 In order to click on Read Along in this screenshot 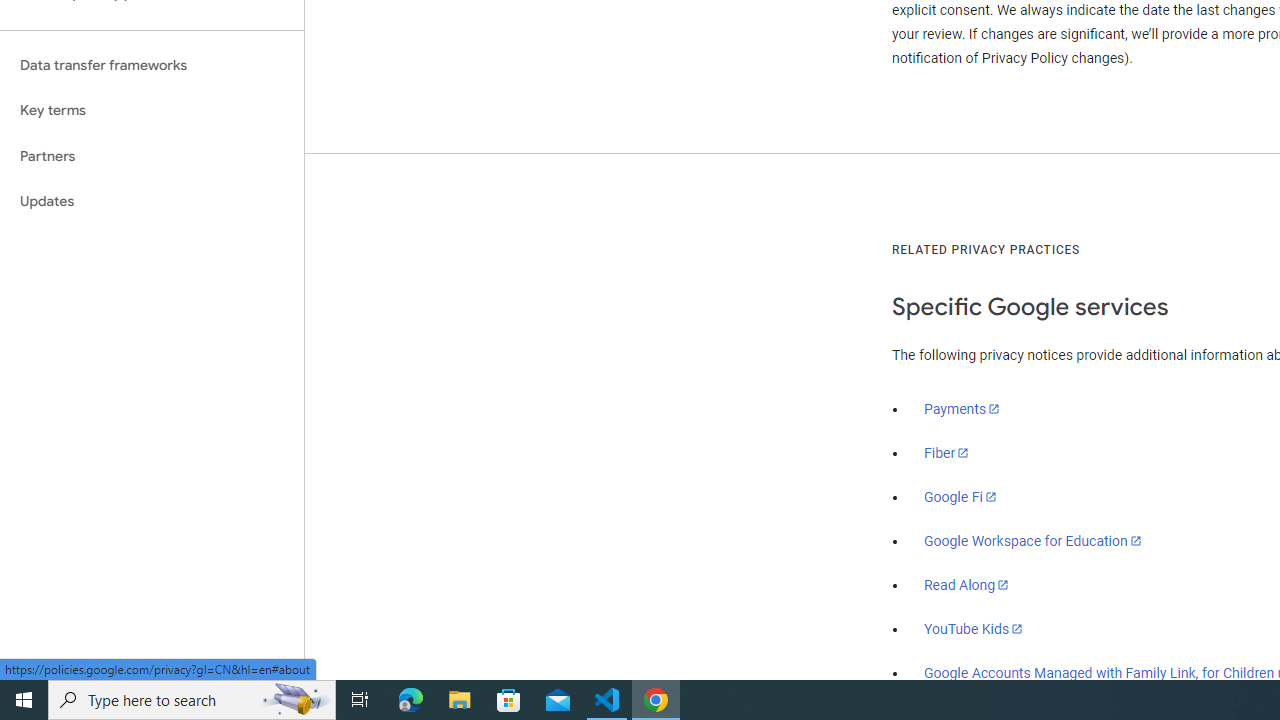, I will do `click(966, 585)`.